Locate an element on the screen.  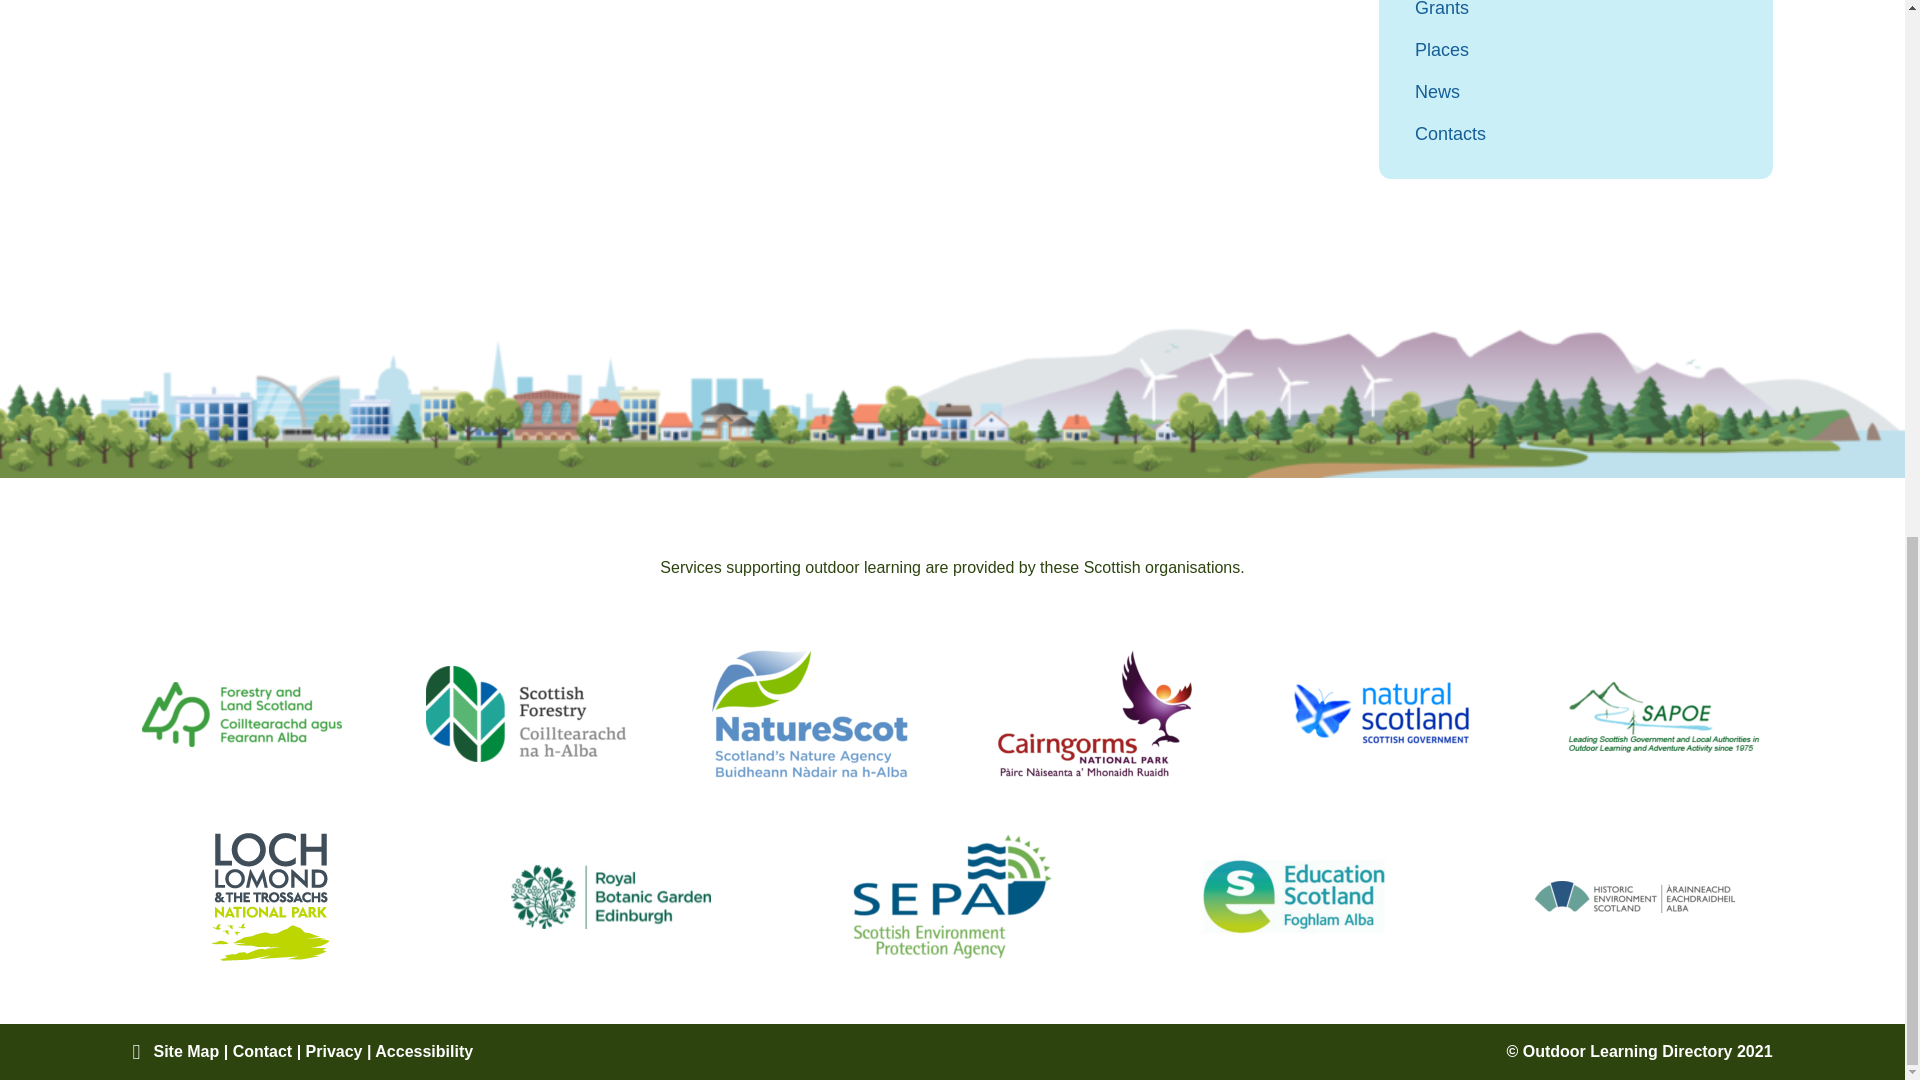
Contacts is located at coordinates (1576, 134).